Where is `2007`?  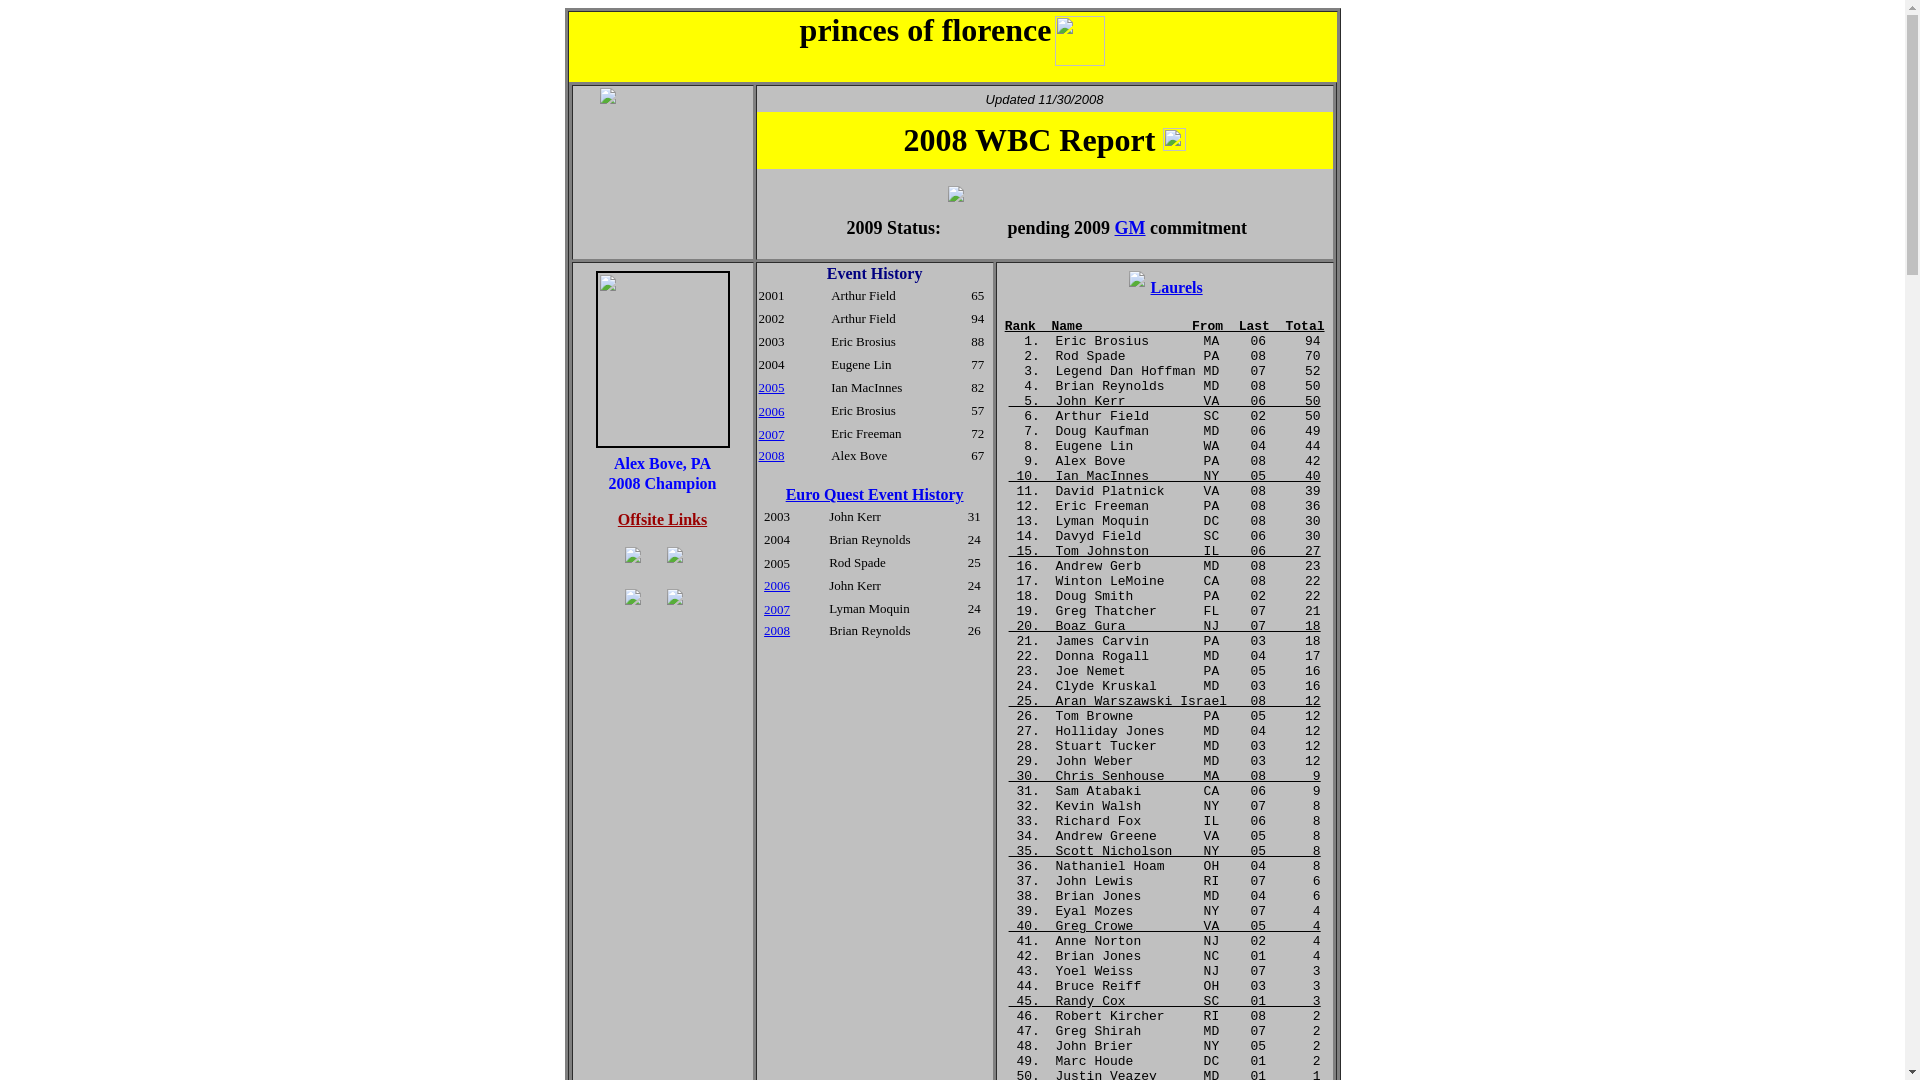 2007 is located at coordinates (776, 608).